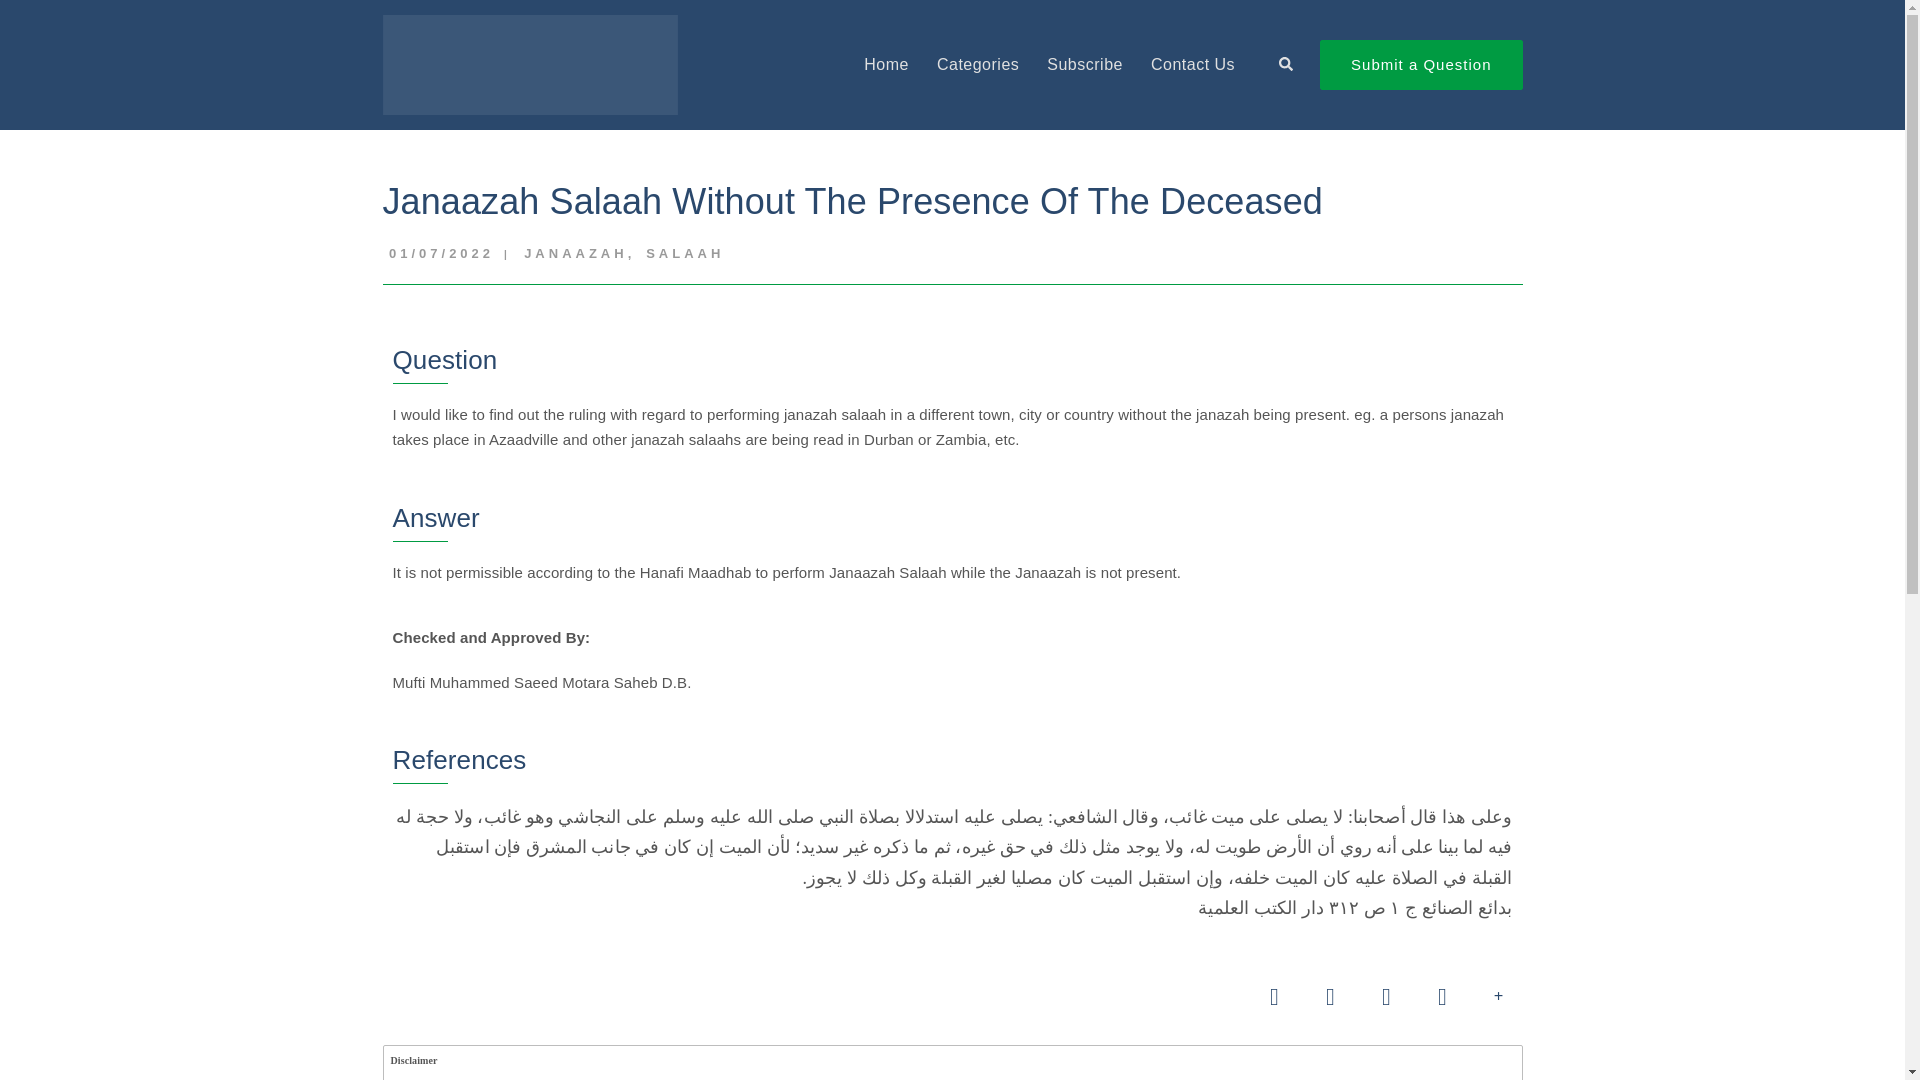 The image size is (1920, 1080). I want to click on Print this article , so click(1385, 996).